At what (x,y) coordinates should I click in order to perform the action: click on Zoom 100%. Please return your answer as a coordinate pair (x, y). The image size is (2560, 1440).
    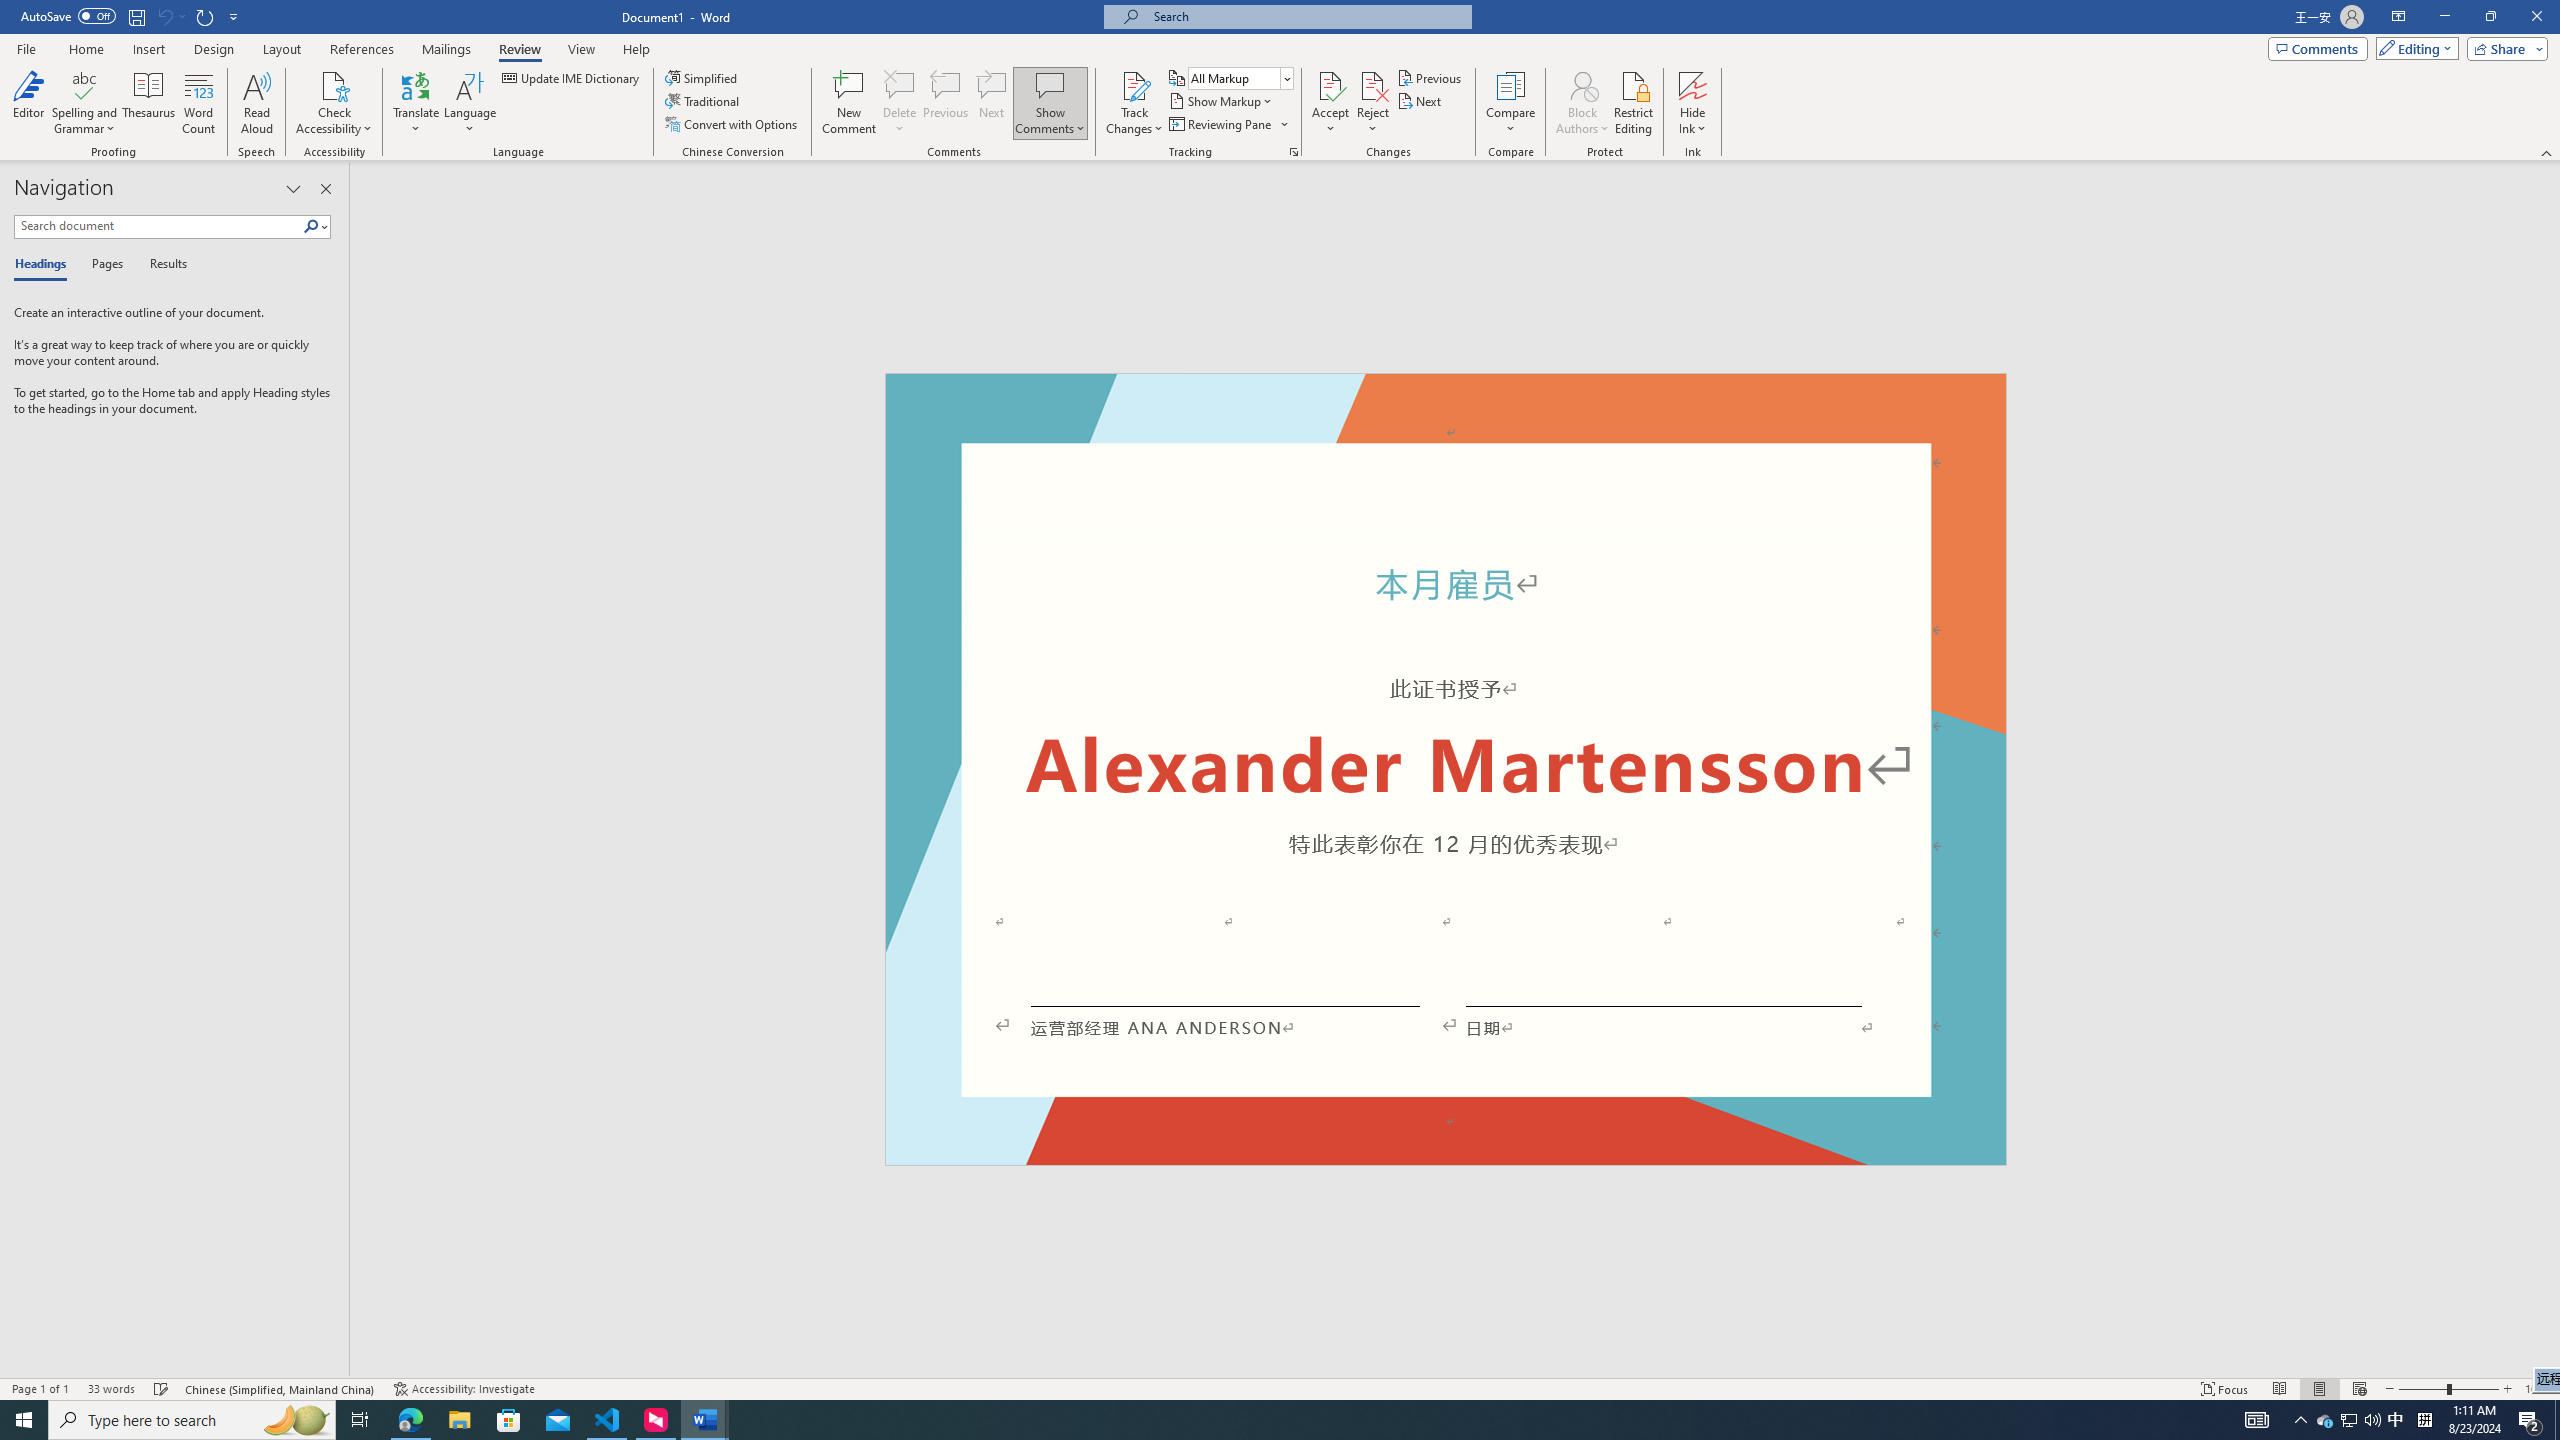
    Looking at the image, I should click on (2538, 1389).